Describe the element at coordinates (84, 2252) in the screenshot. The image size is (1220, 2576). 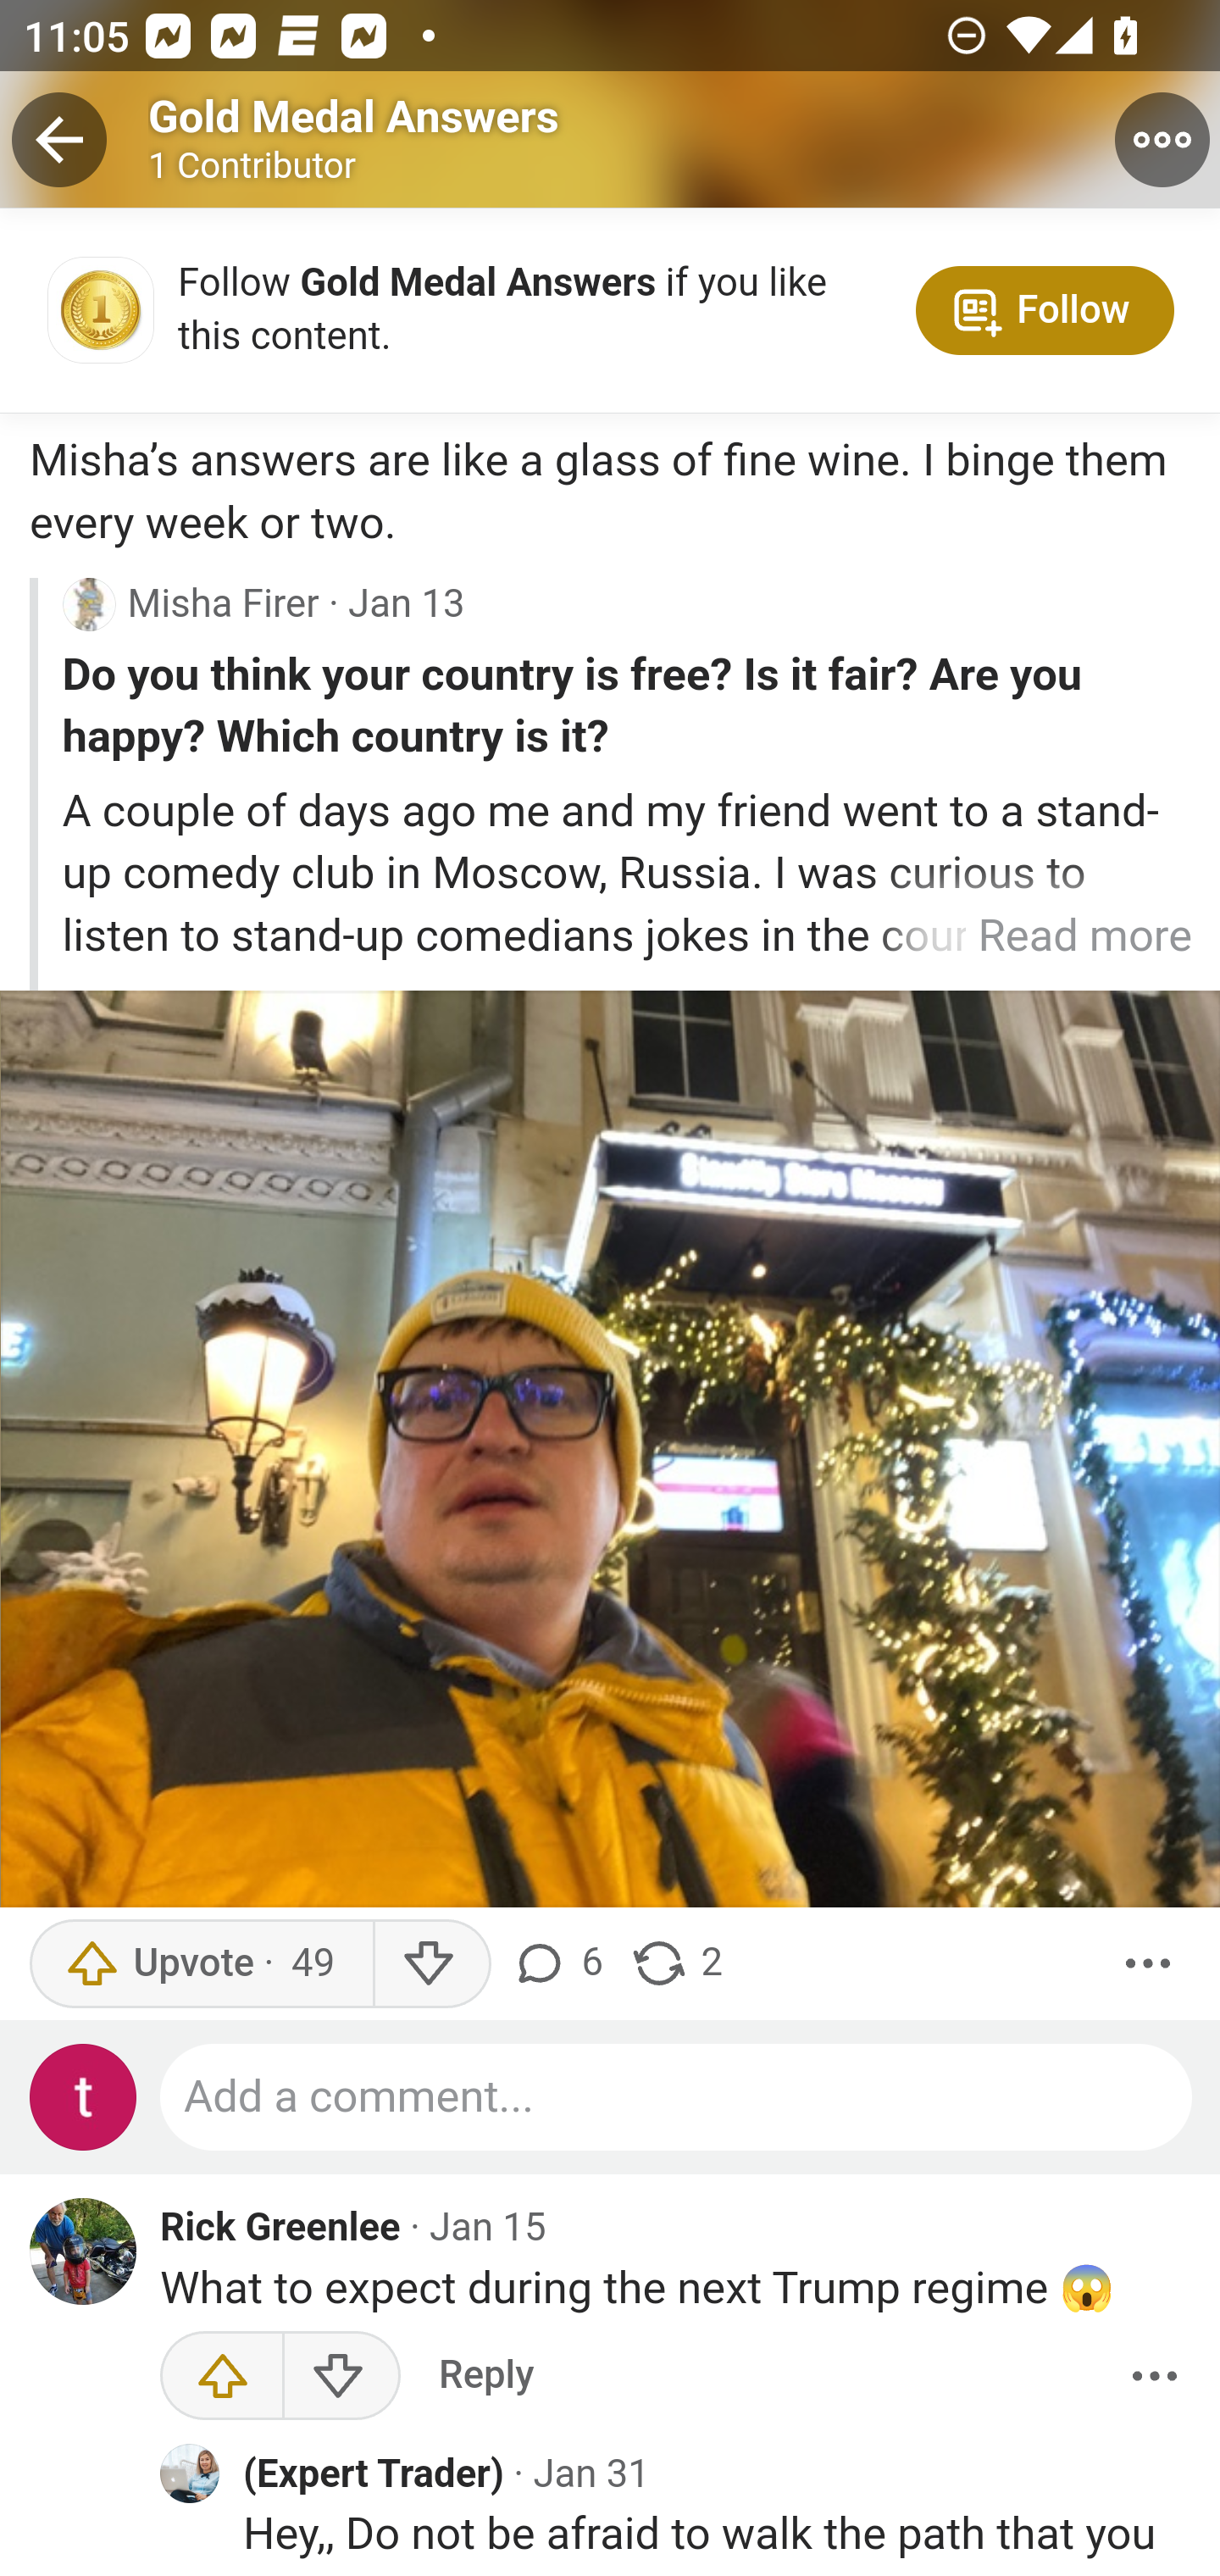
I see `Profile photo for Rick Greenlee` at that location.